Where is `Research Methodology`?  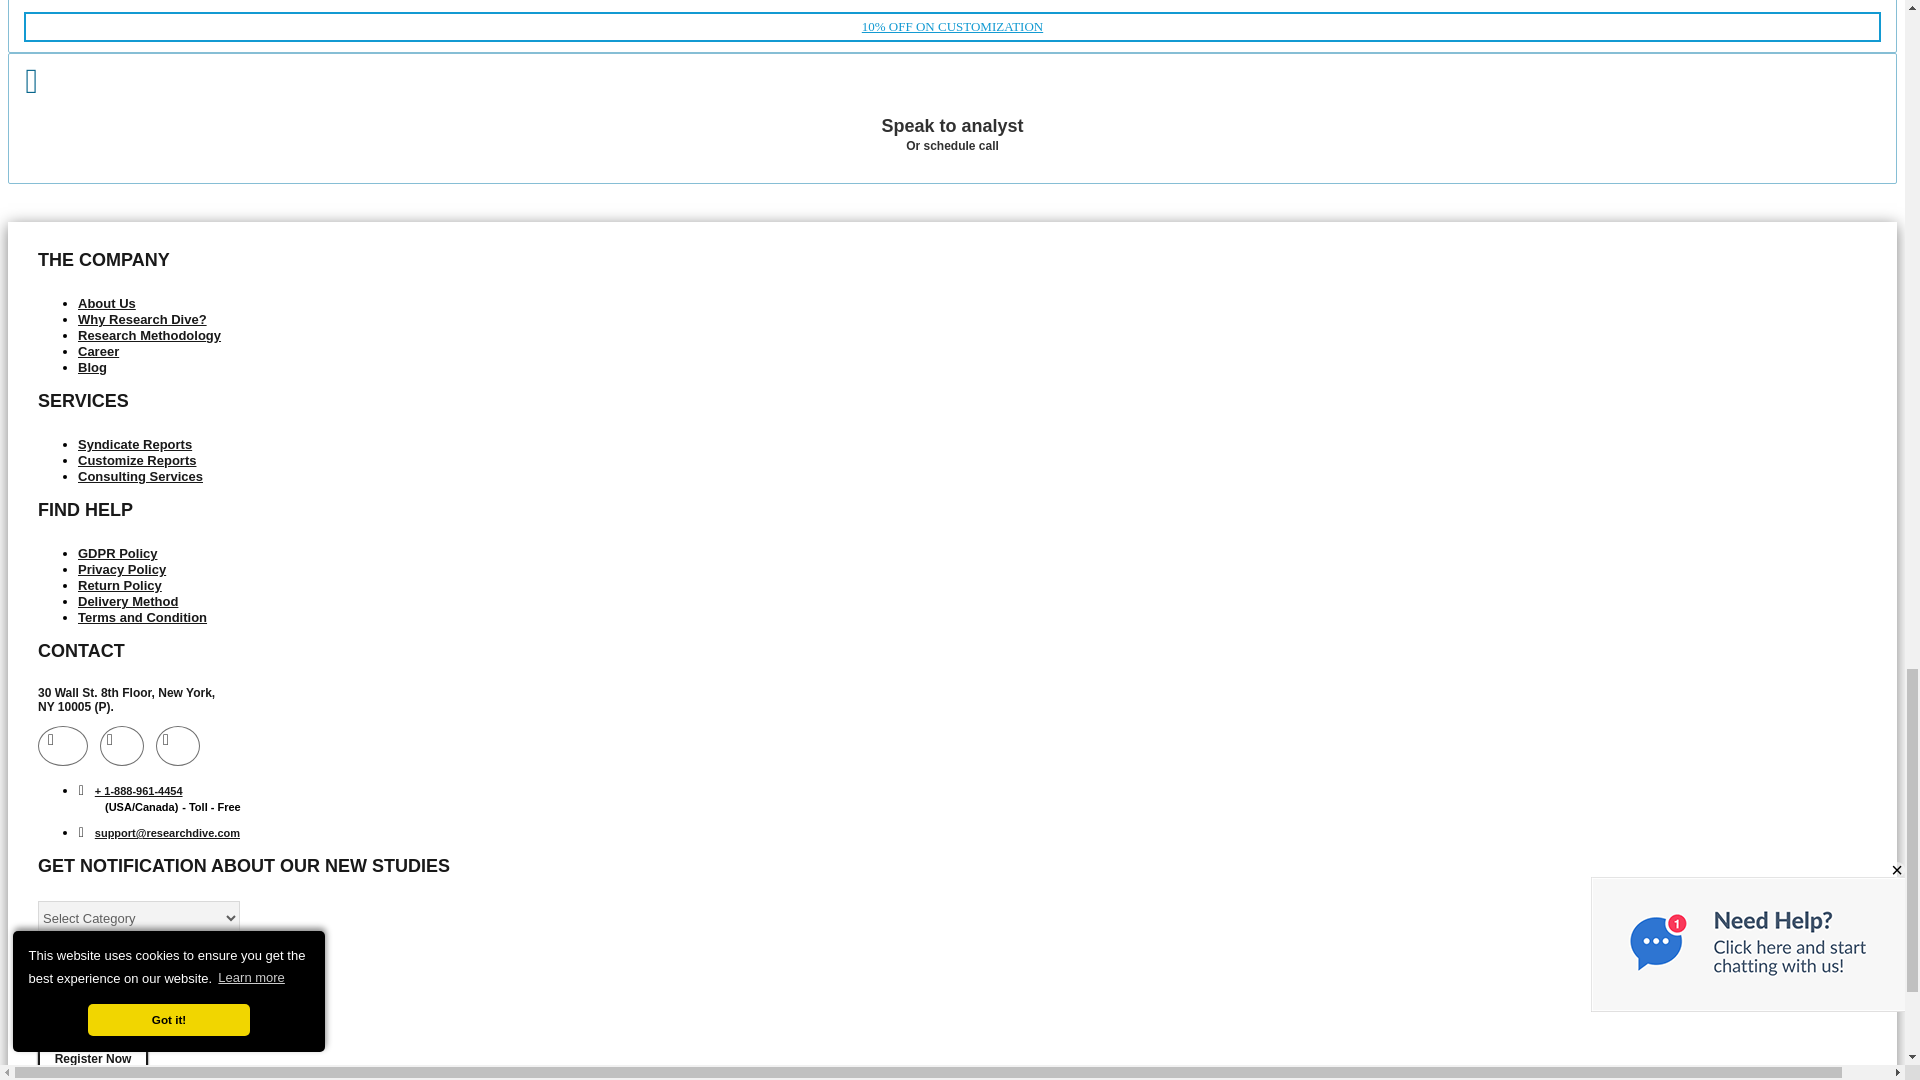
Research Methodology is located at coordinates (149, 336).